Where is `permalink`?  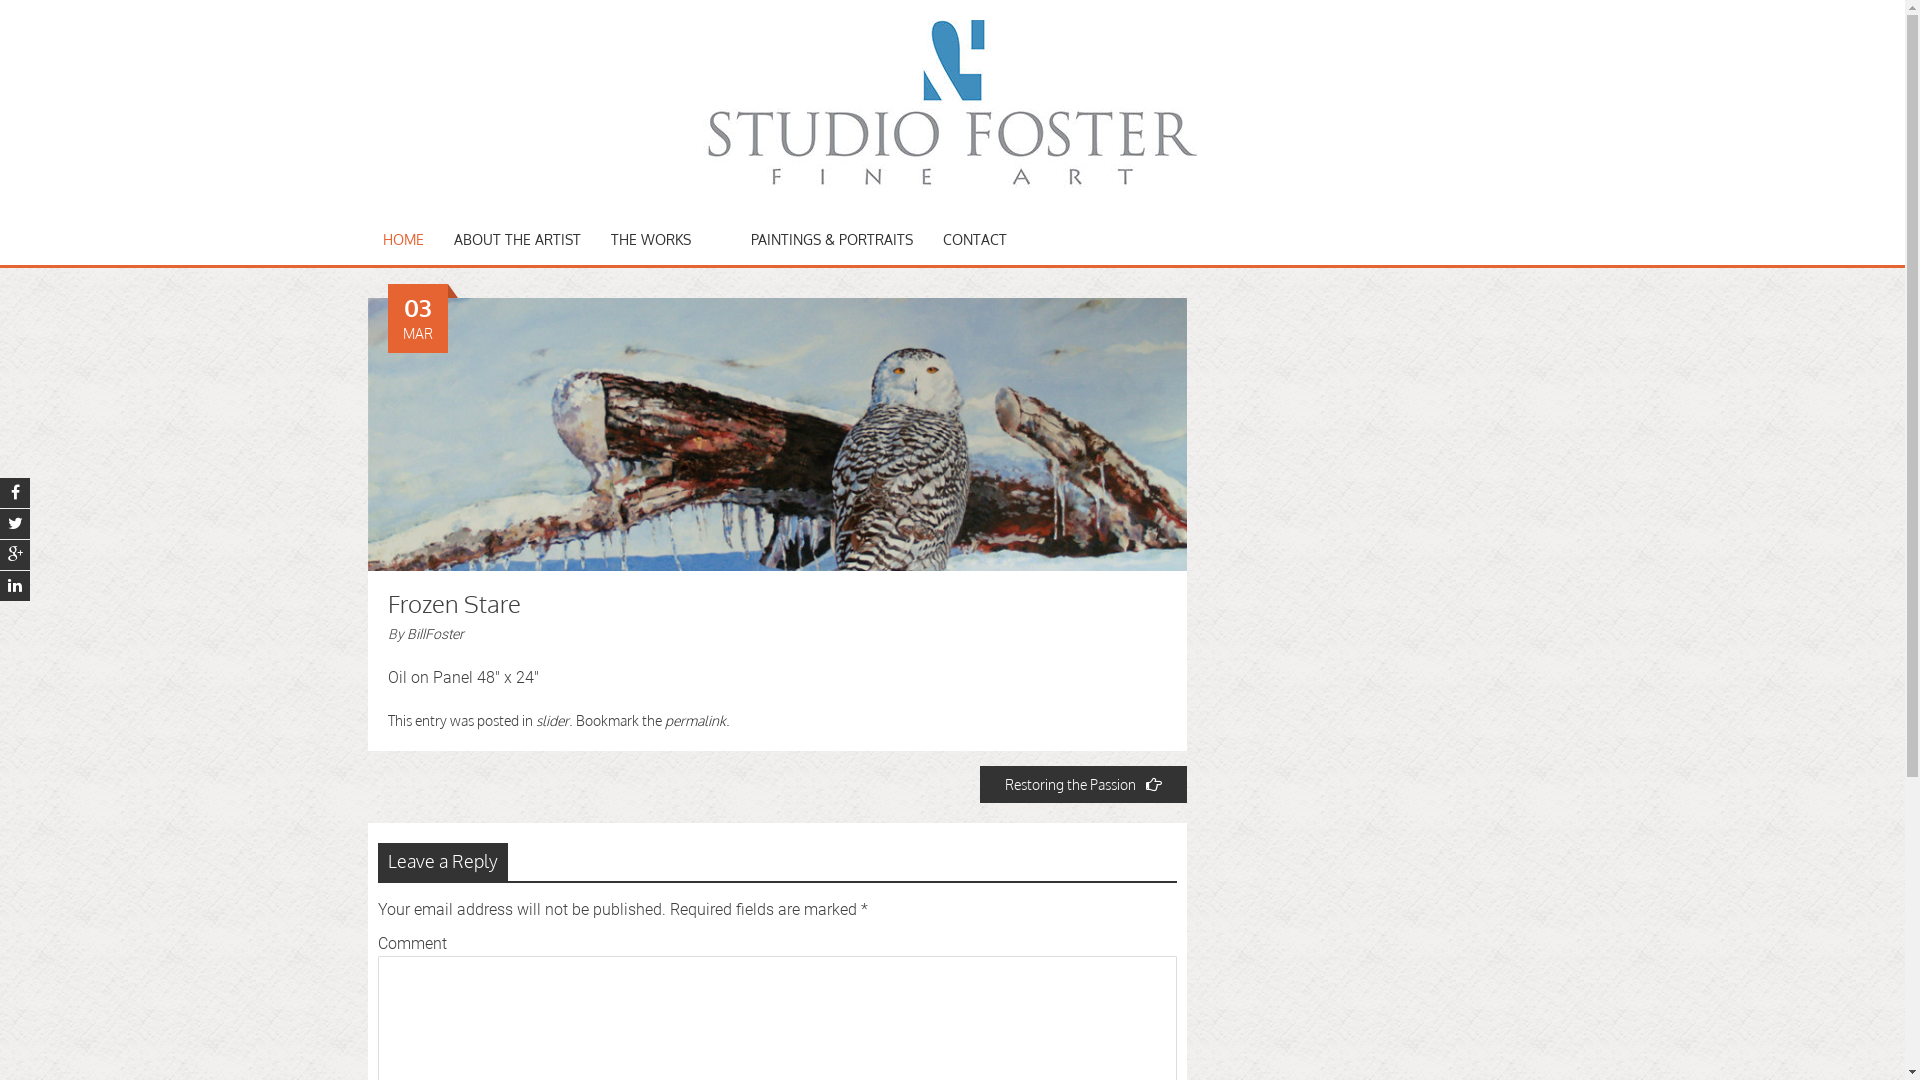
permalink is located at coordinates (694, 720).